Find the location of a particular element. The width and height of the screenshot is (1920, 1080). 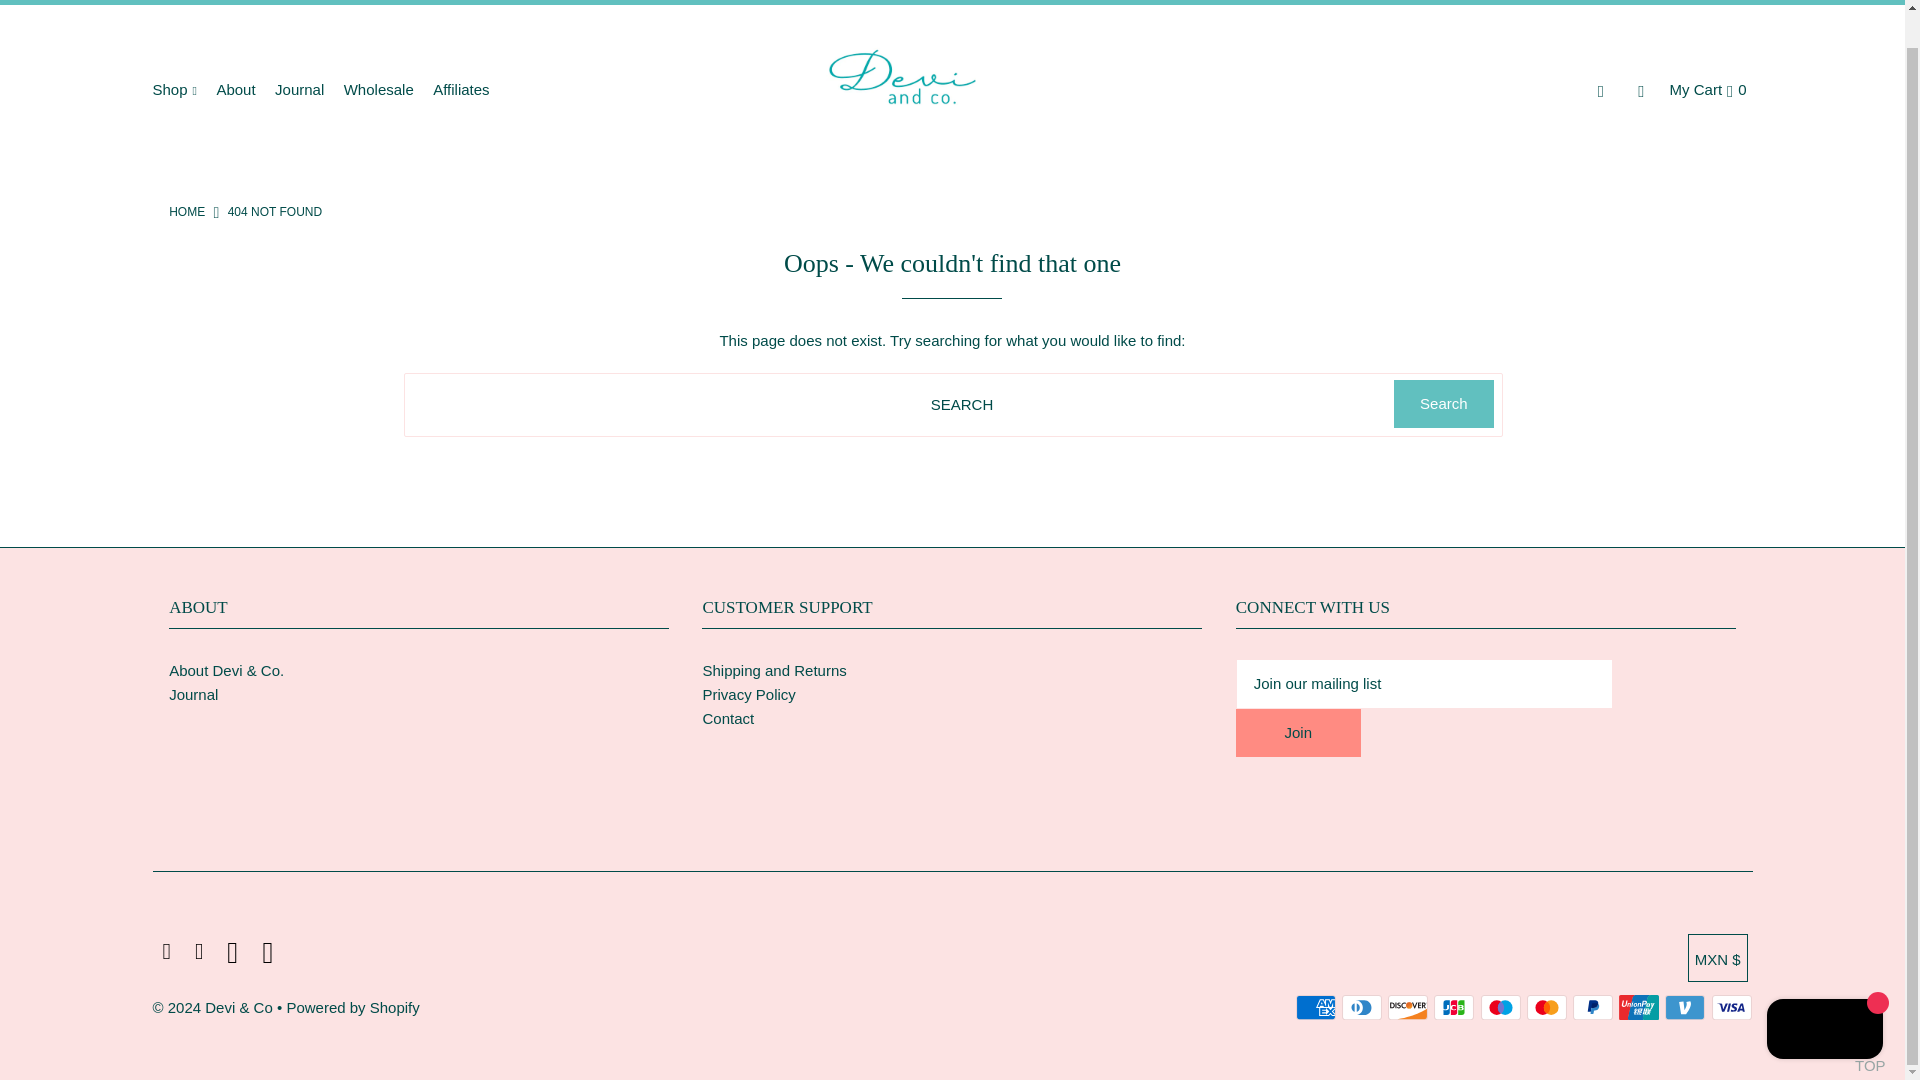

Union Pay is located at coordinates (1638, 1007).